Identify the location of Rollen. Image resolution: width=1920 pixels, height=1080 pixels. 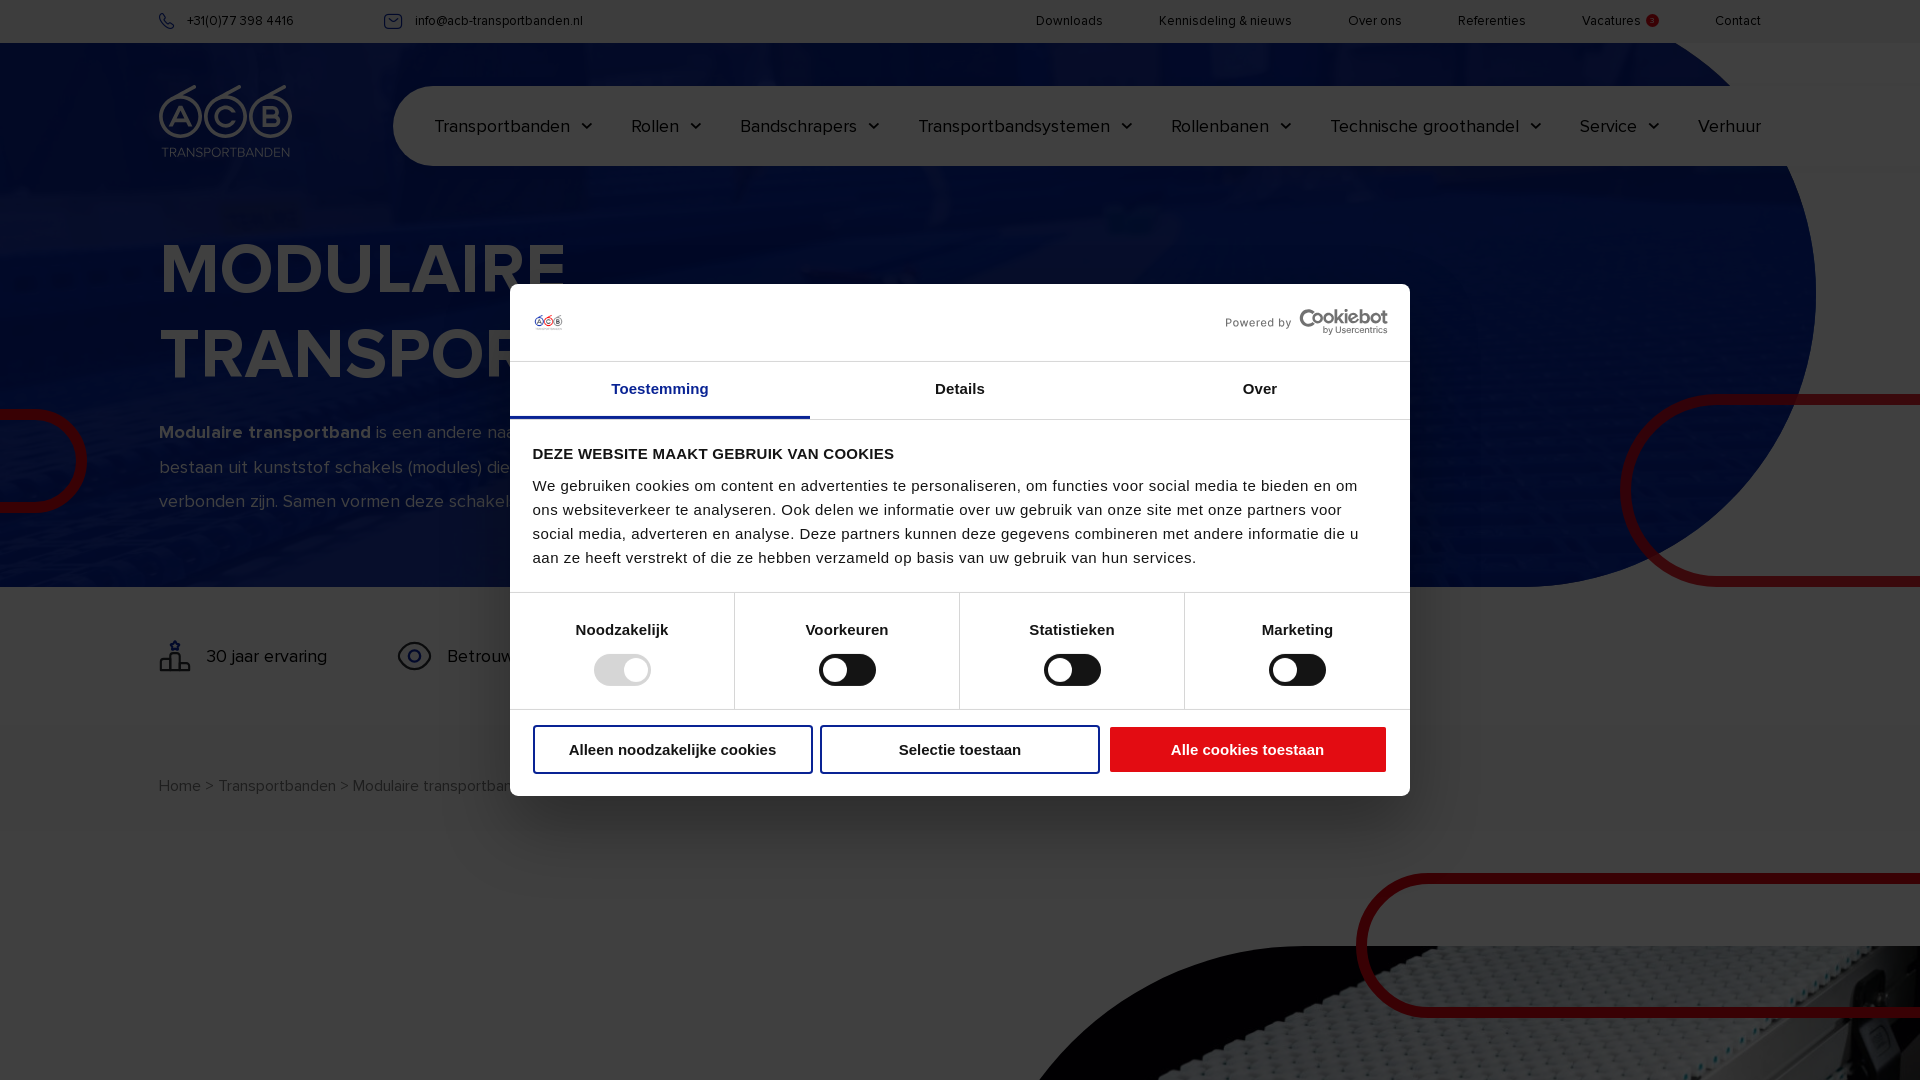
(666, 126).